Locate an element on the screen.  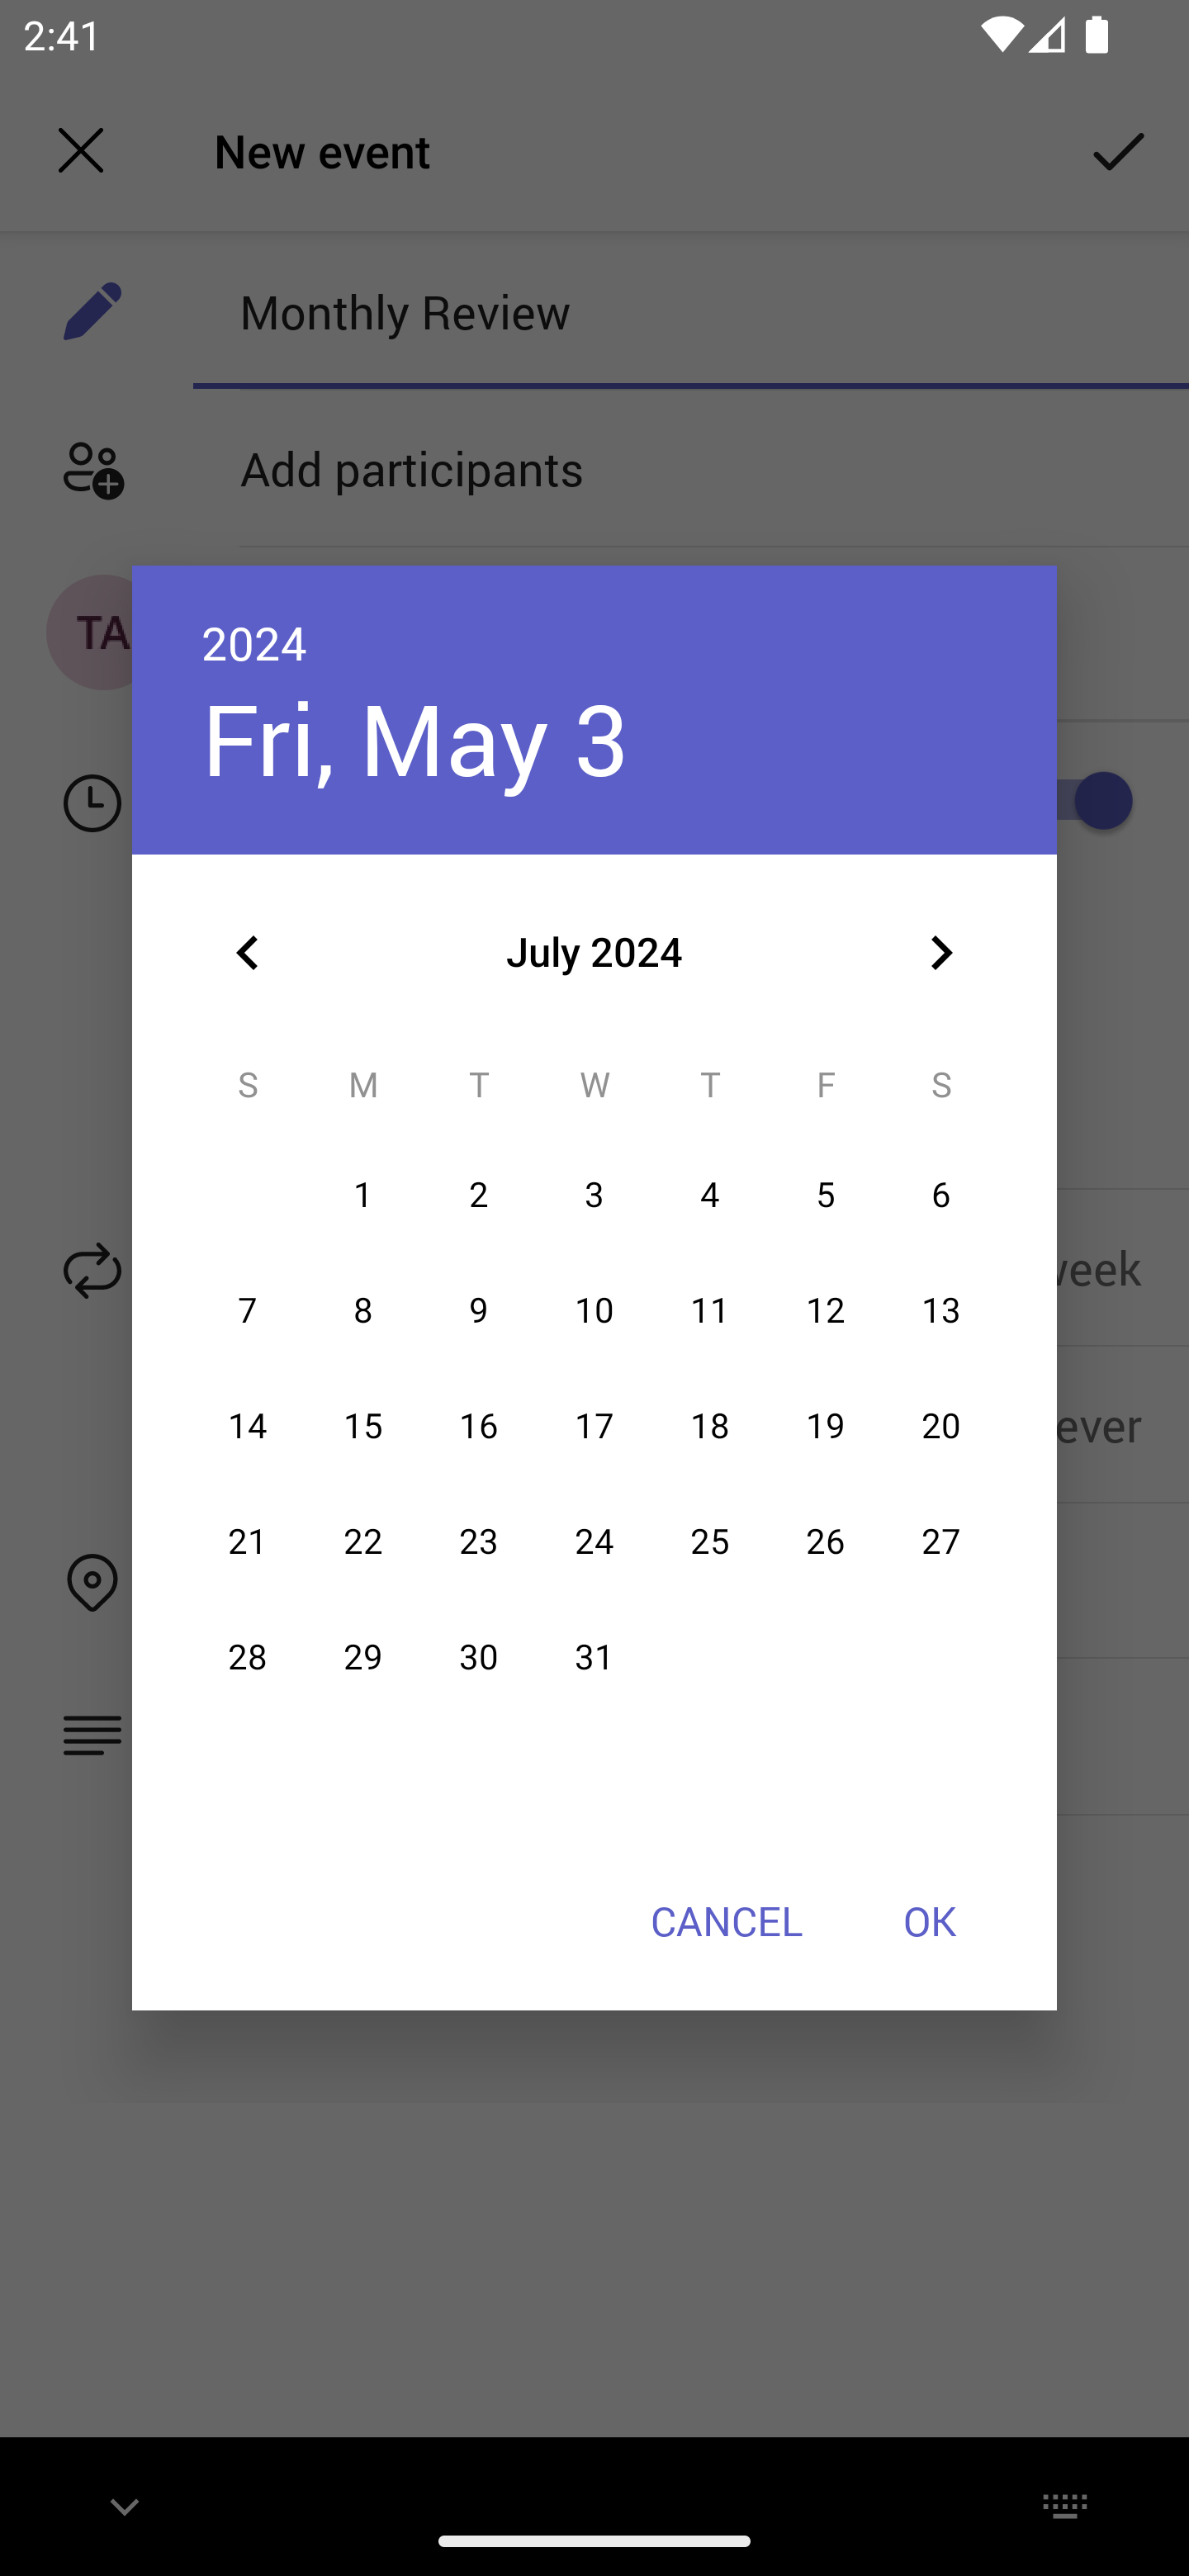
13 13 July 2024 is located at coordinates (940, 1311).